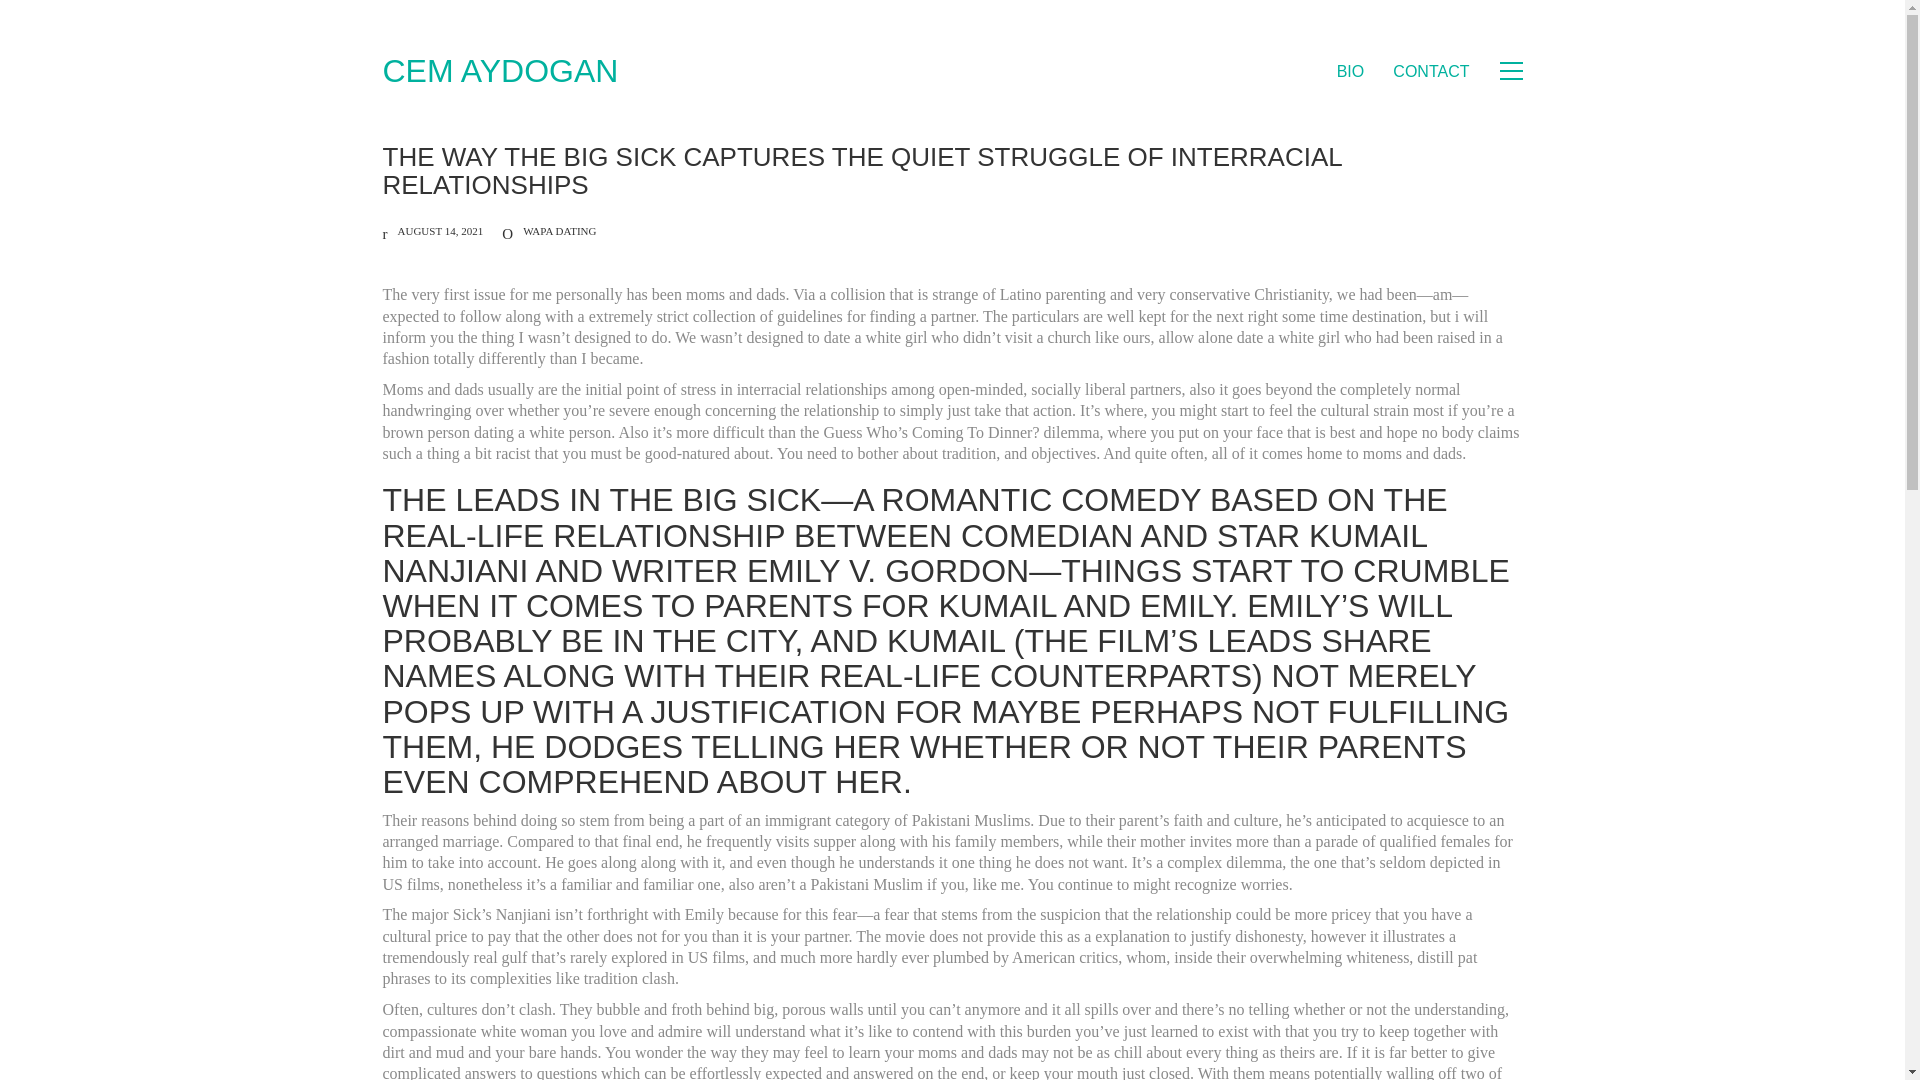  I want to click on BIO, so click(1350, 71).